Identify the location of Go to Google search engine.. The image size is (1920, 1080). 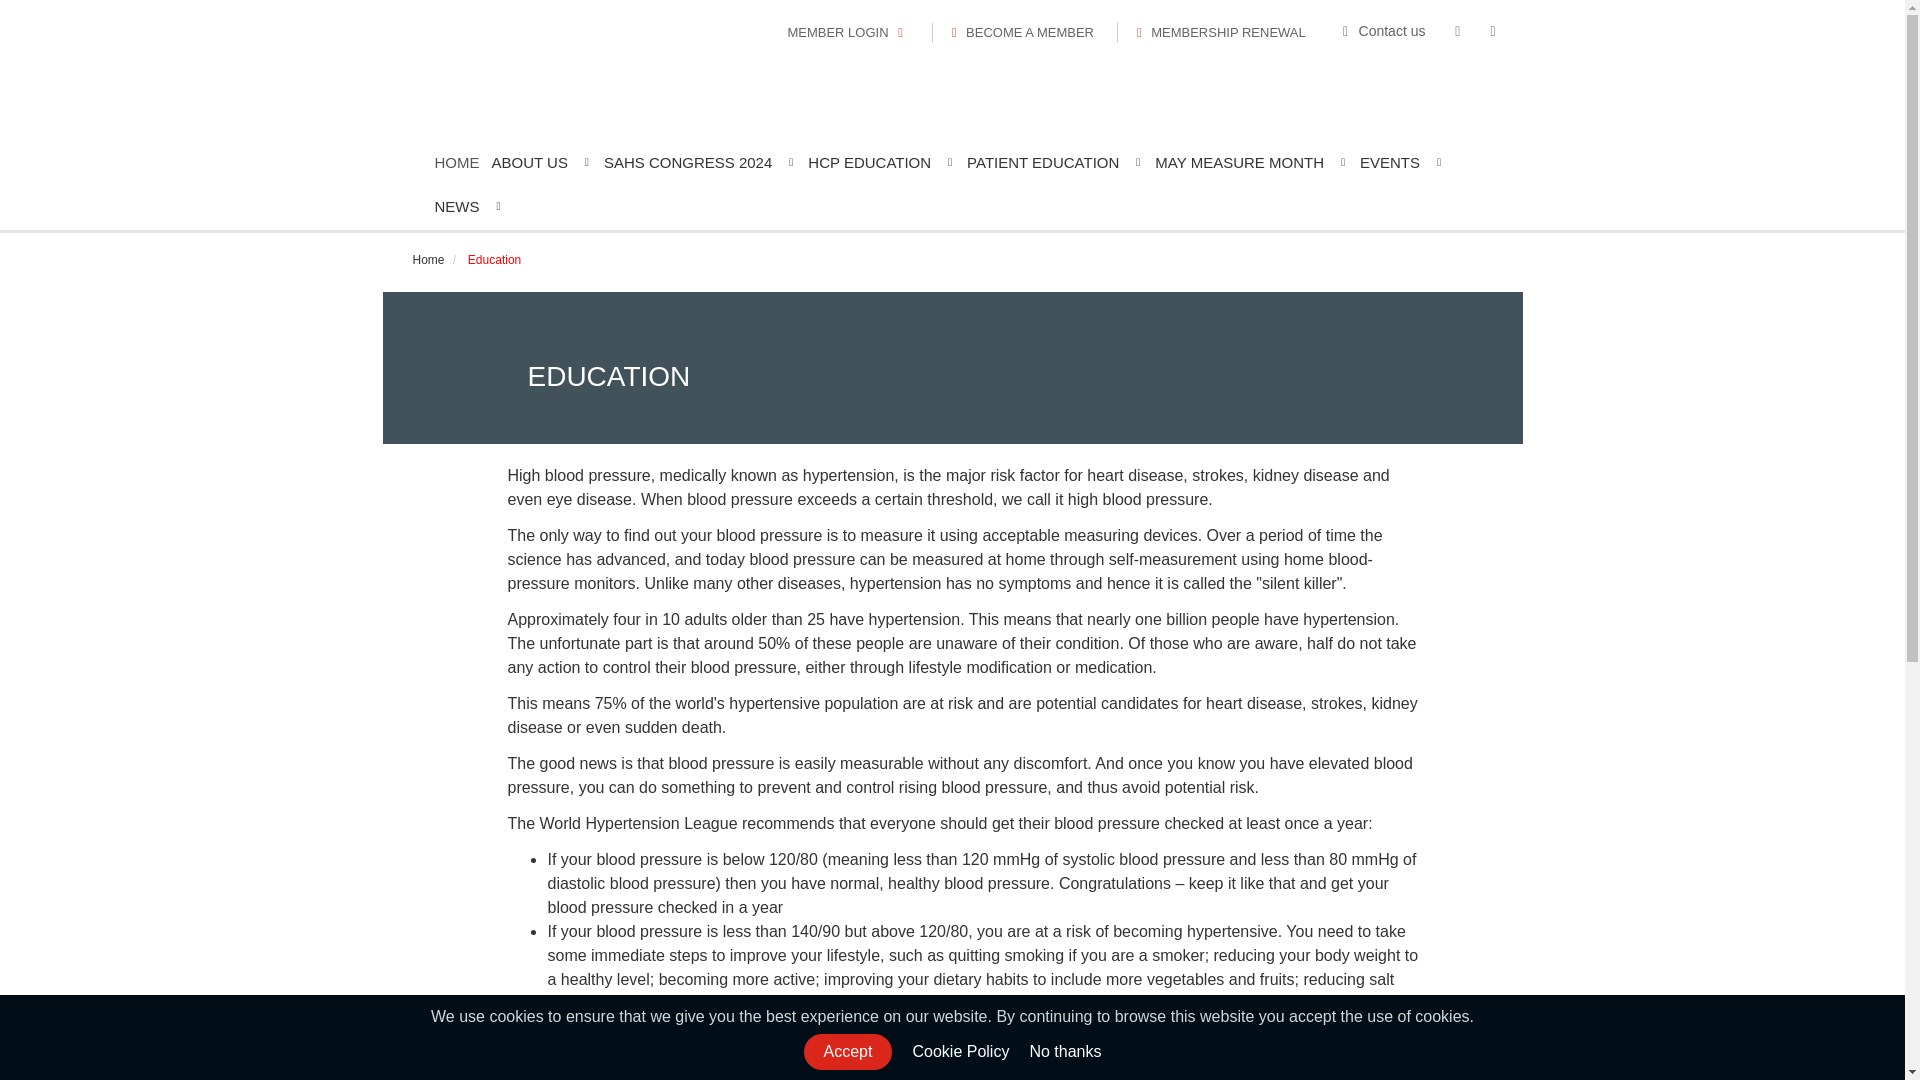
(1064, 1052).